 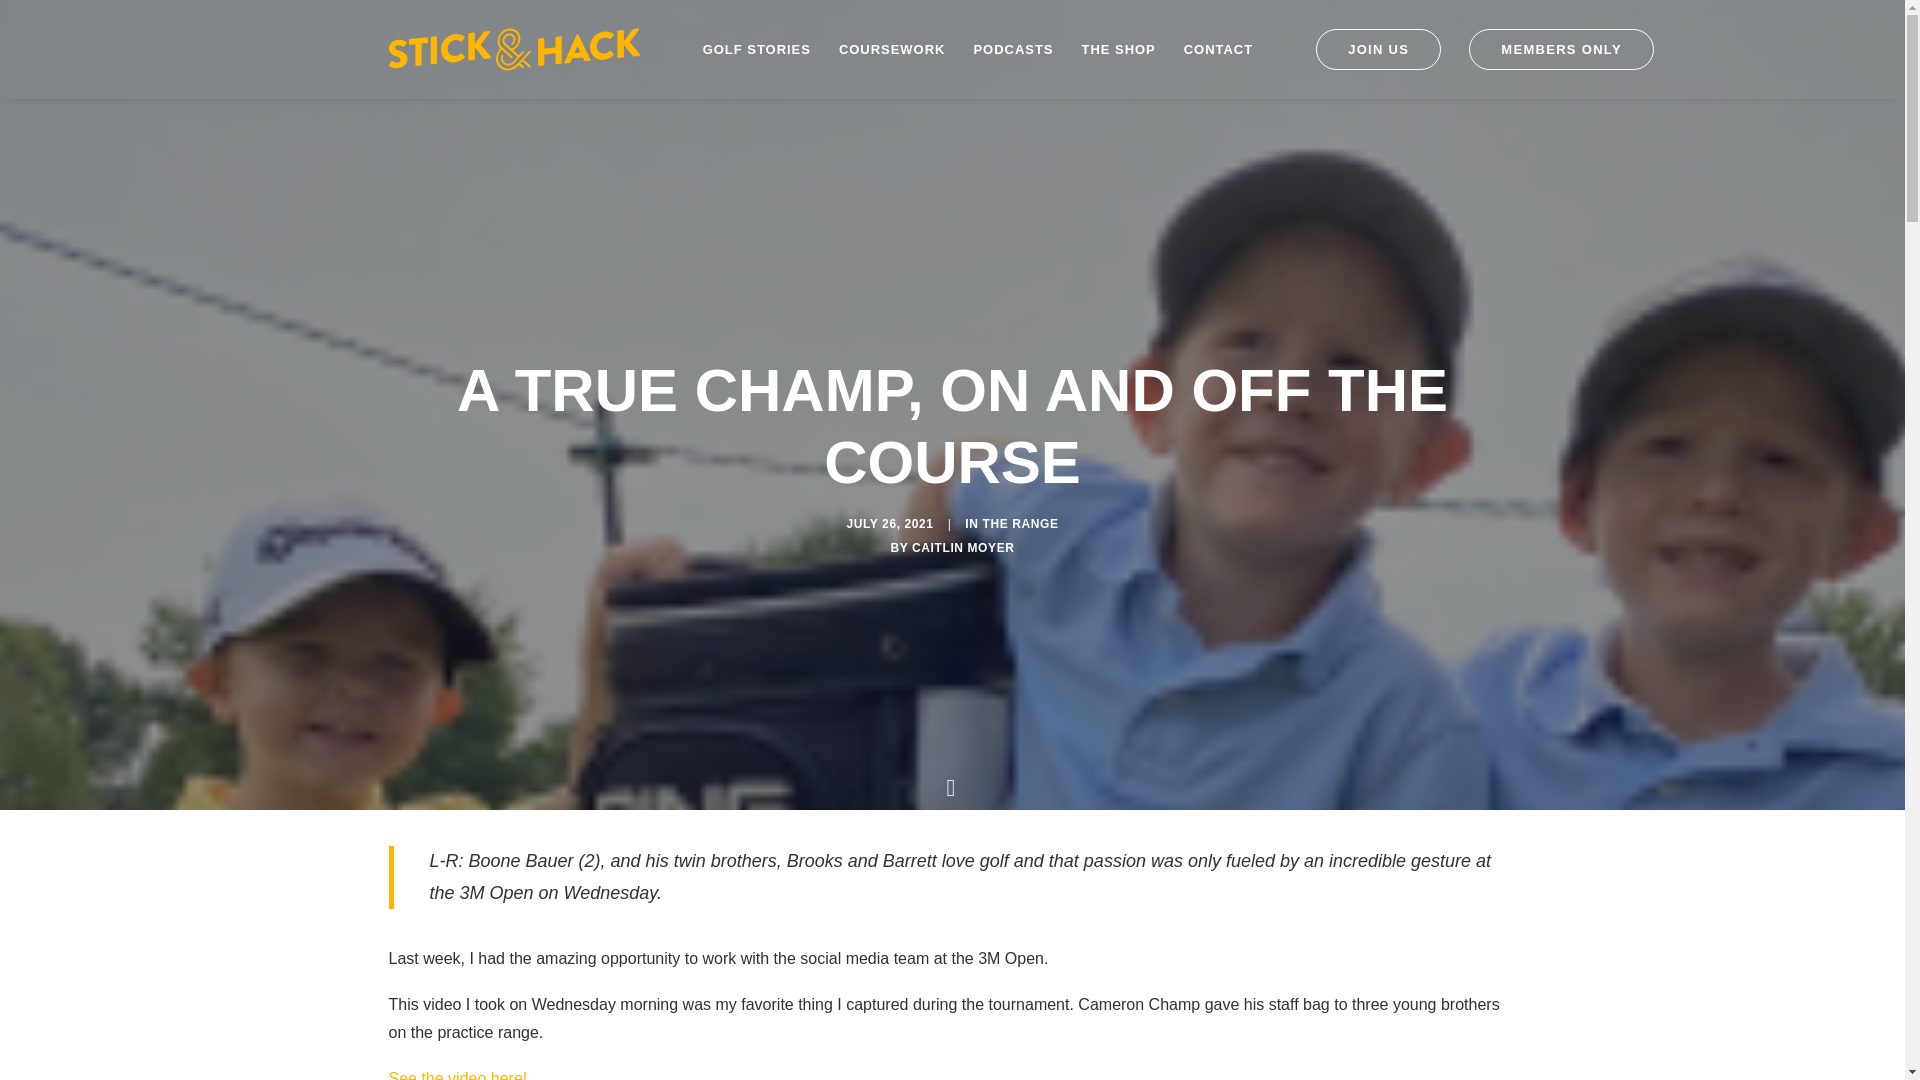 I want to click on GOLF STORIES, so click(x=757, y=50).